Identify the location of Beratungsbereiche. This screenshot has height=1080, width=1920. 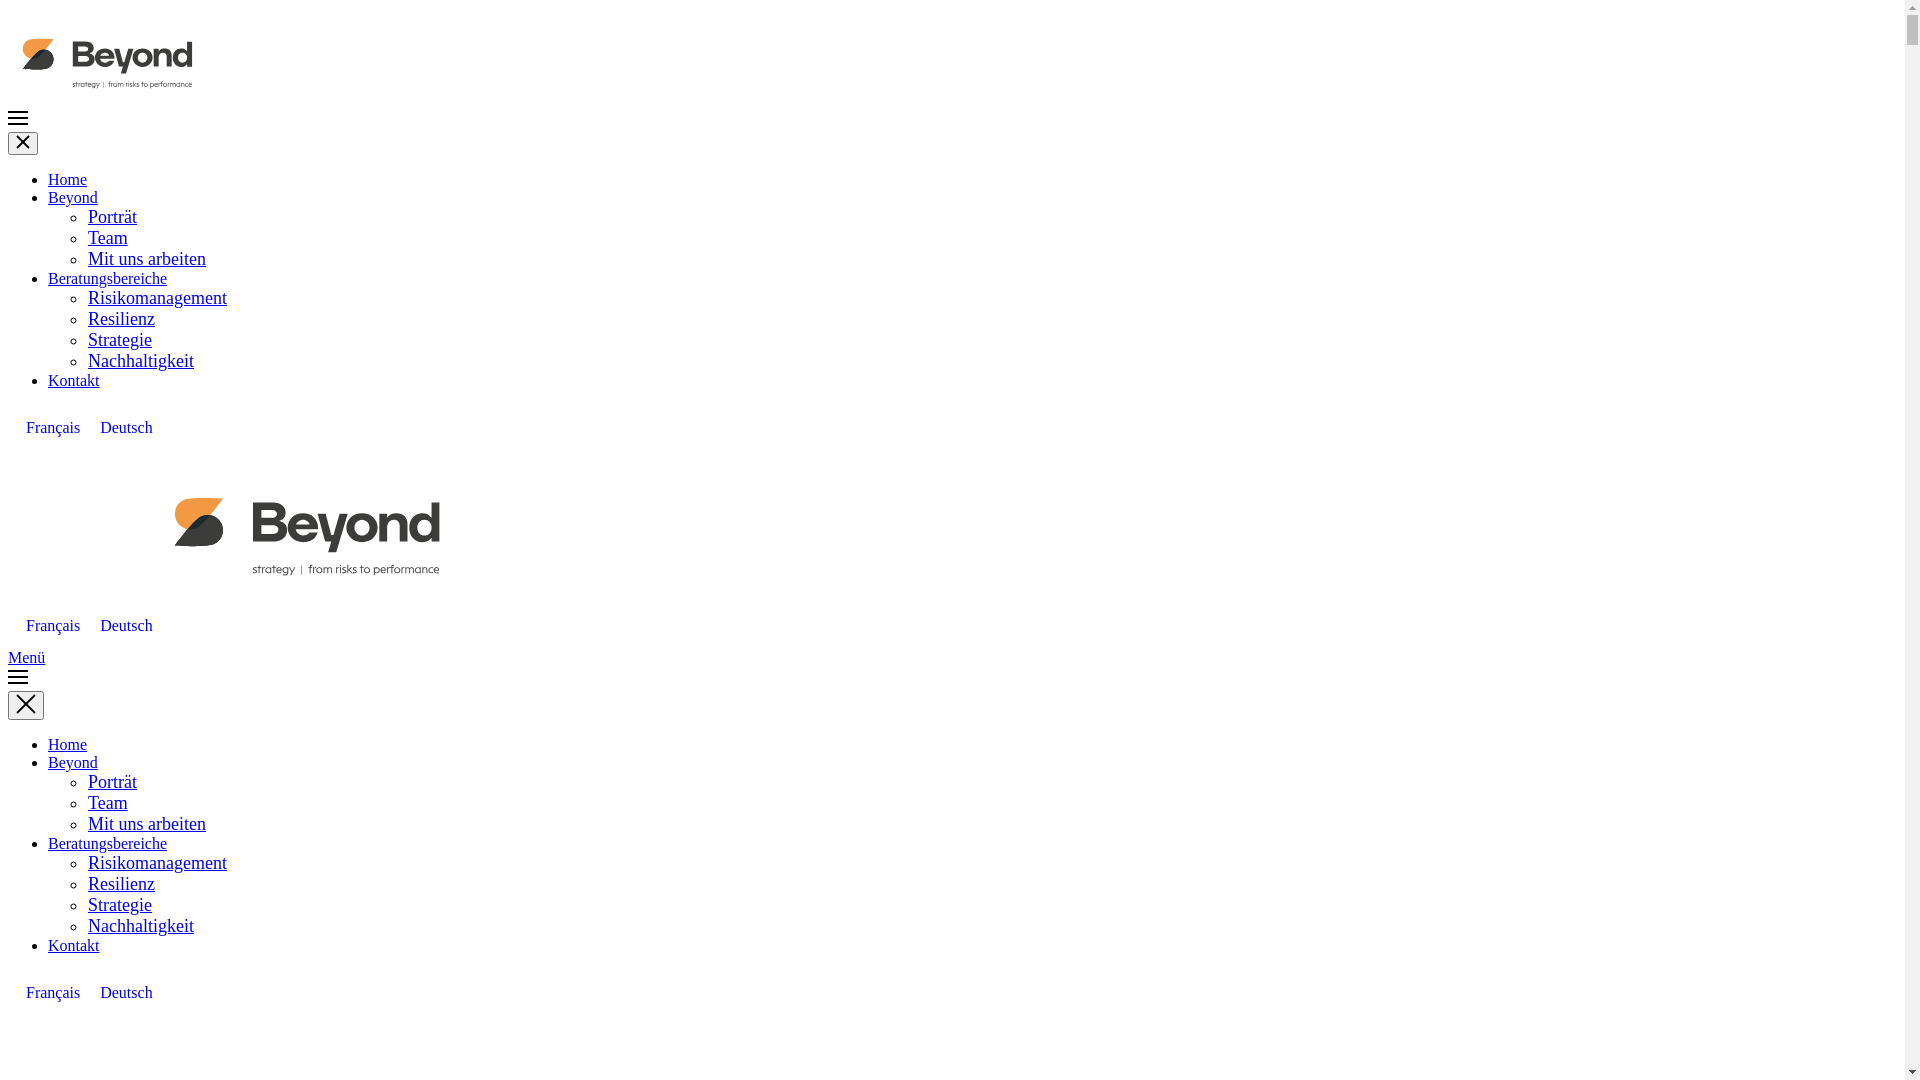
(108, 278).